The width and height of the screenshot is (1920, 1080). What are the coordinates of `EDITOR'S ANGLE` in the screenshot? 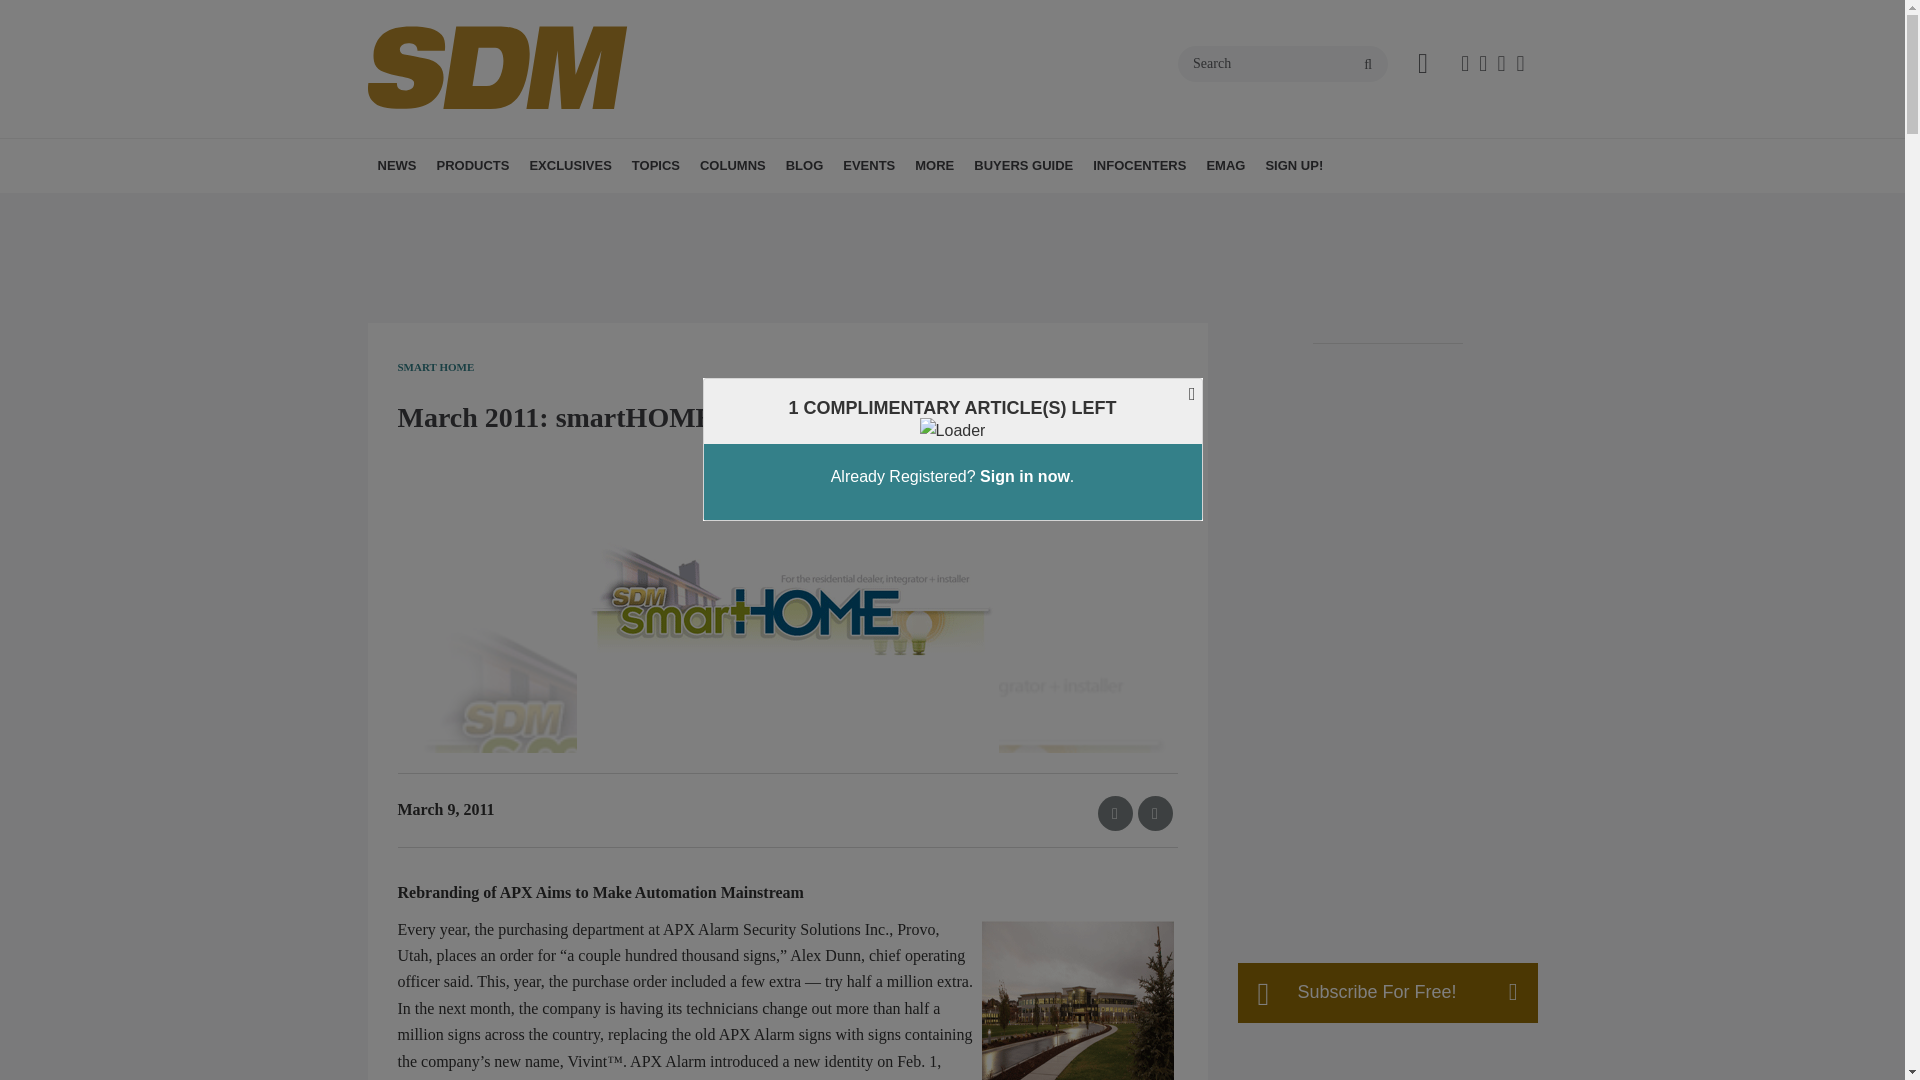 It's located at (825, 209).